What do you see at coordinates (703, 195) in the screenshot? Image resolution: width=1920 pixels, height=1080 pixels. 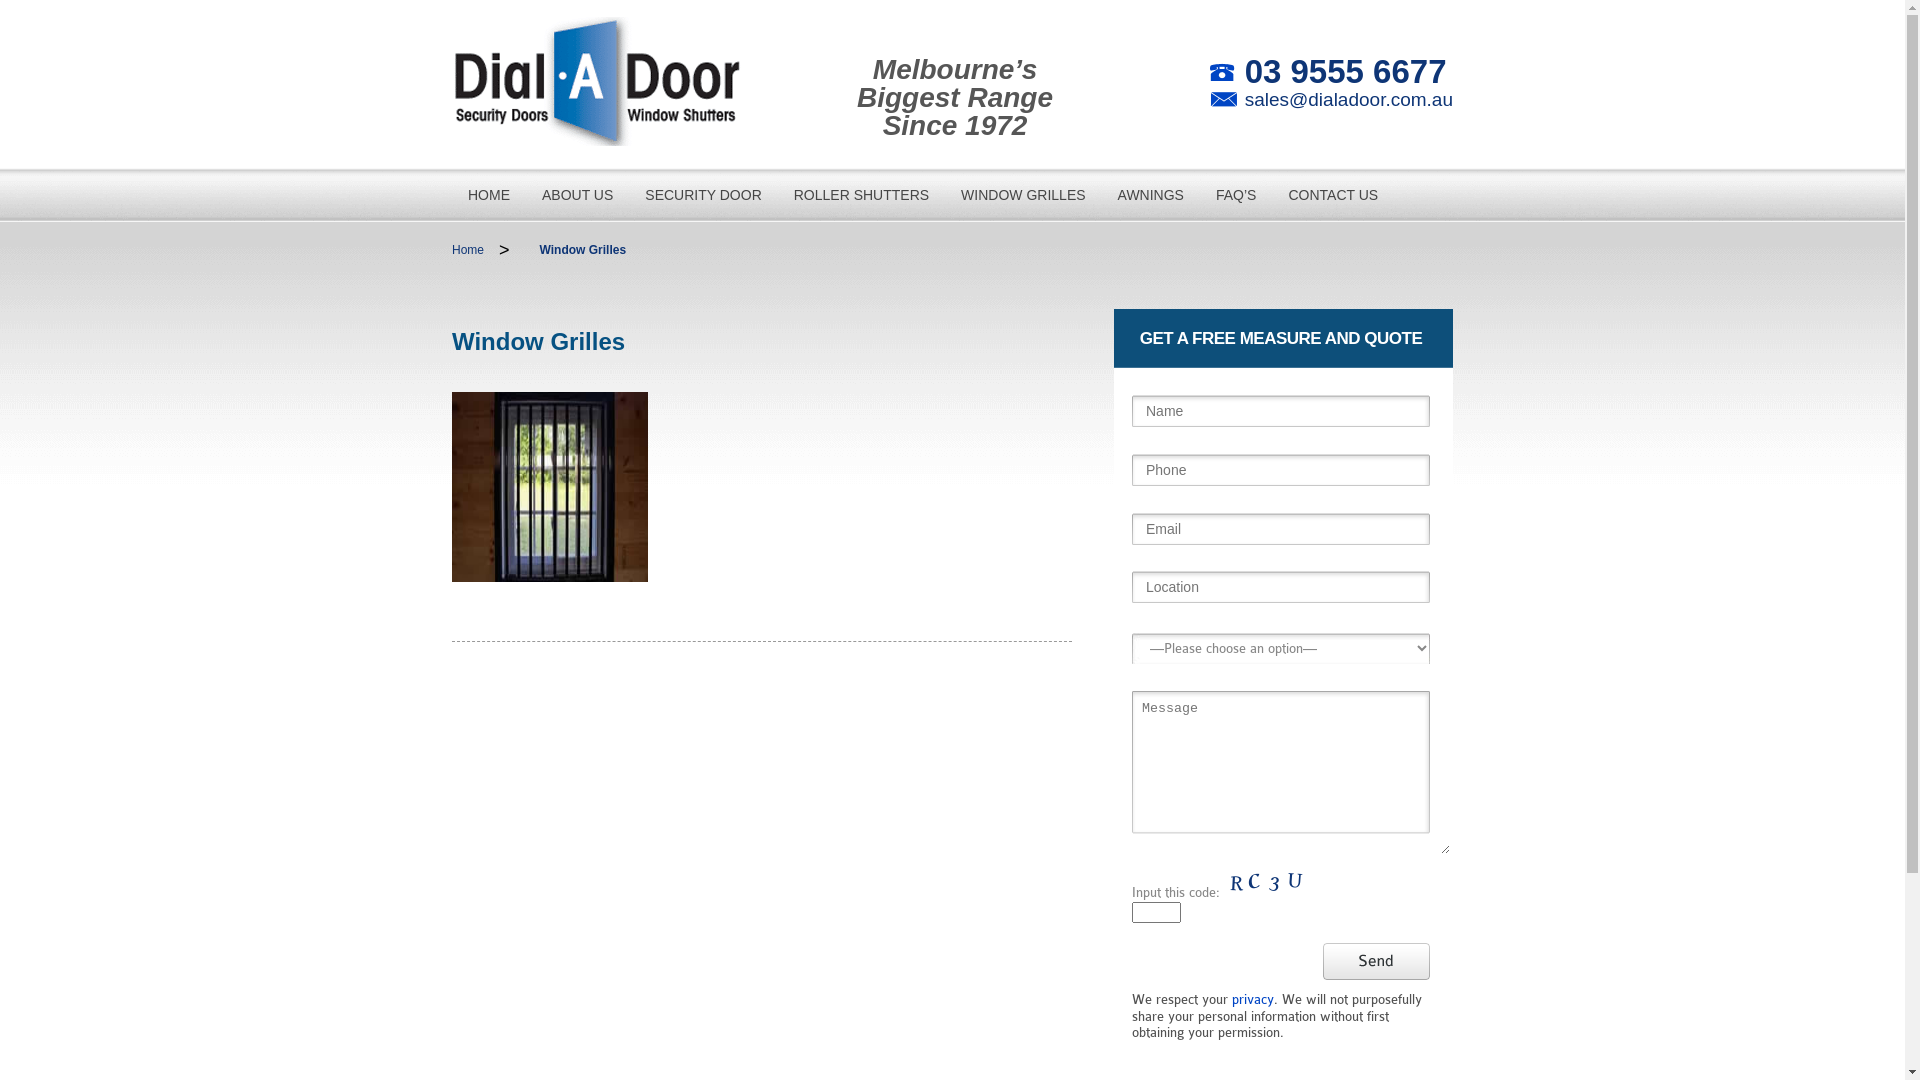 I see `SECURITY DOOR` at bounding box center [703, 195].